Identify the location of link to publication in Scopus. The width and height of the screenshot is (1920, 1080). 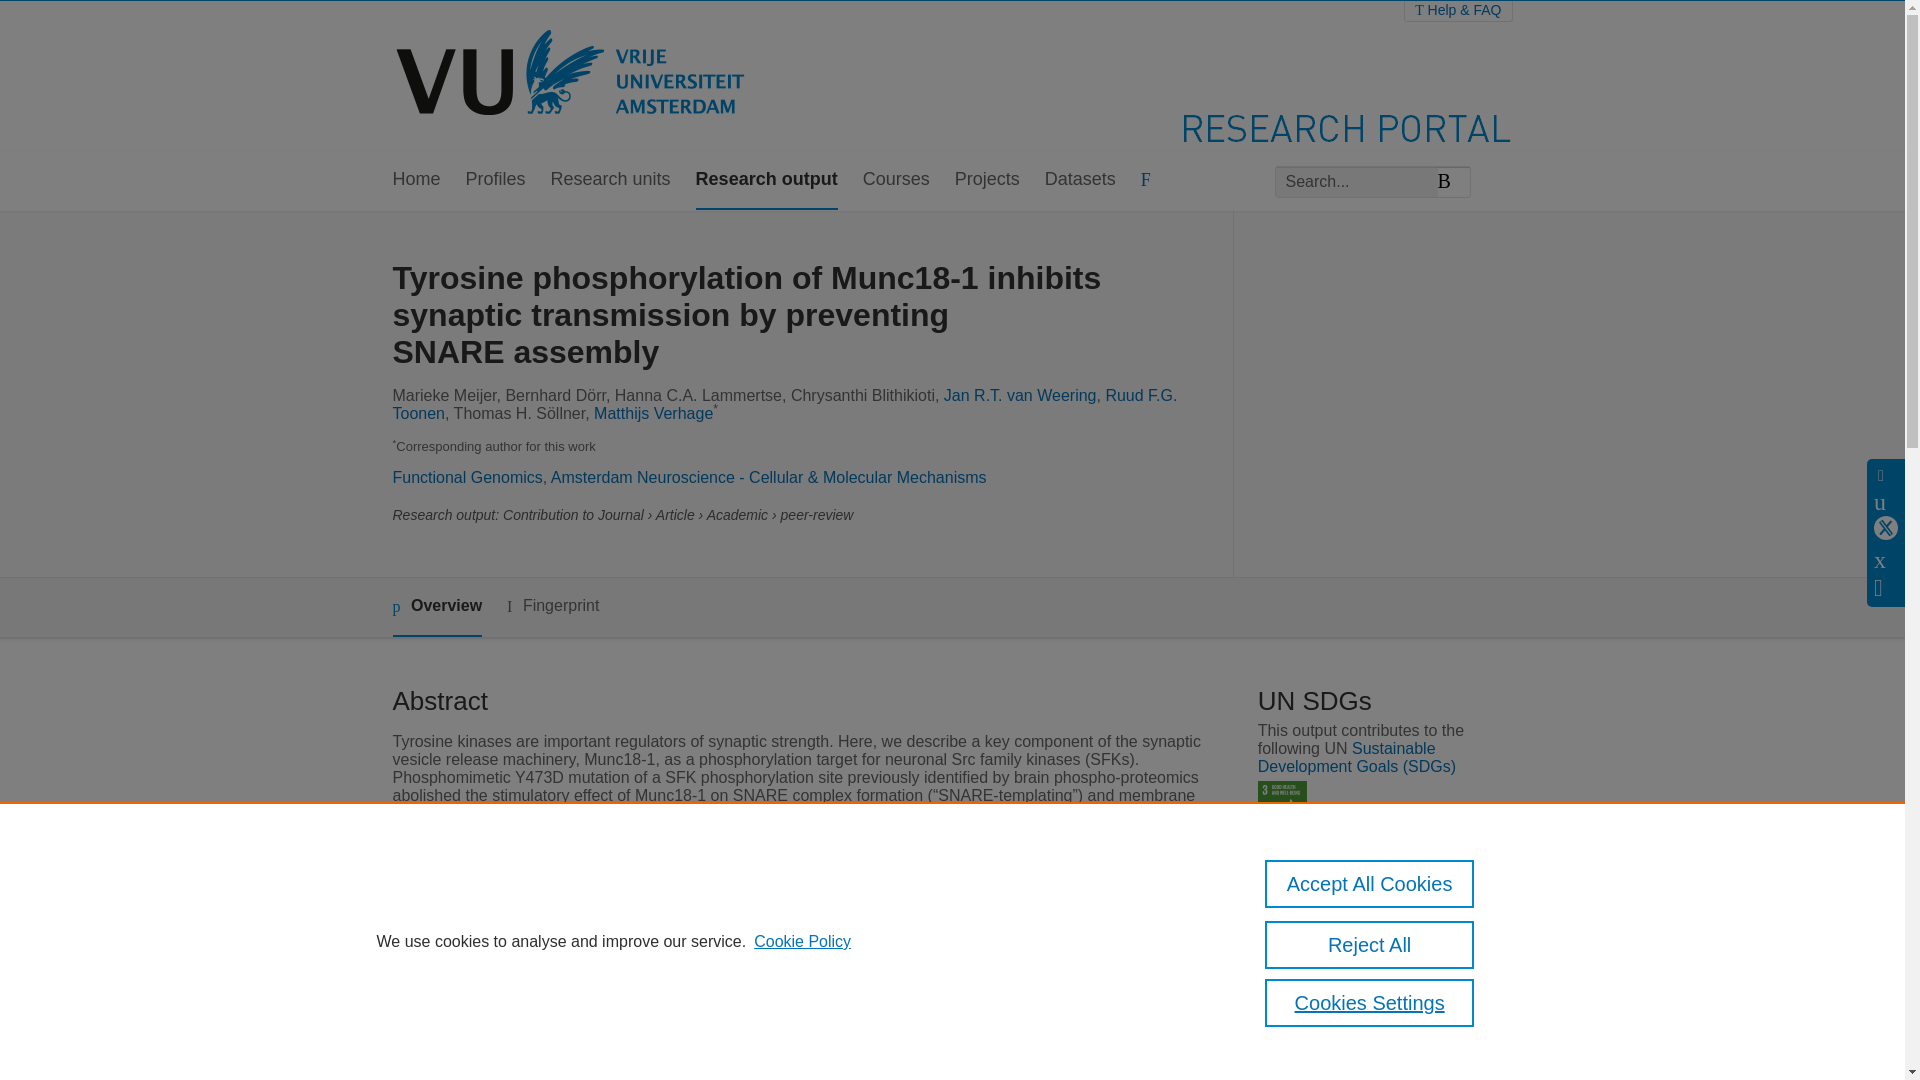
(1375, 1068).